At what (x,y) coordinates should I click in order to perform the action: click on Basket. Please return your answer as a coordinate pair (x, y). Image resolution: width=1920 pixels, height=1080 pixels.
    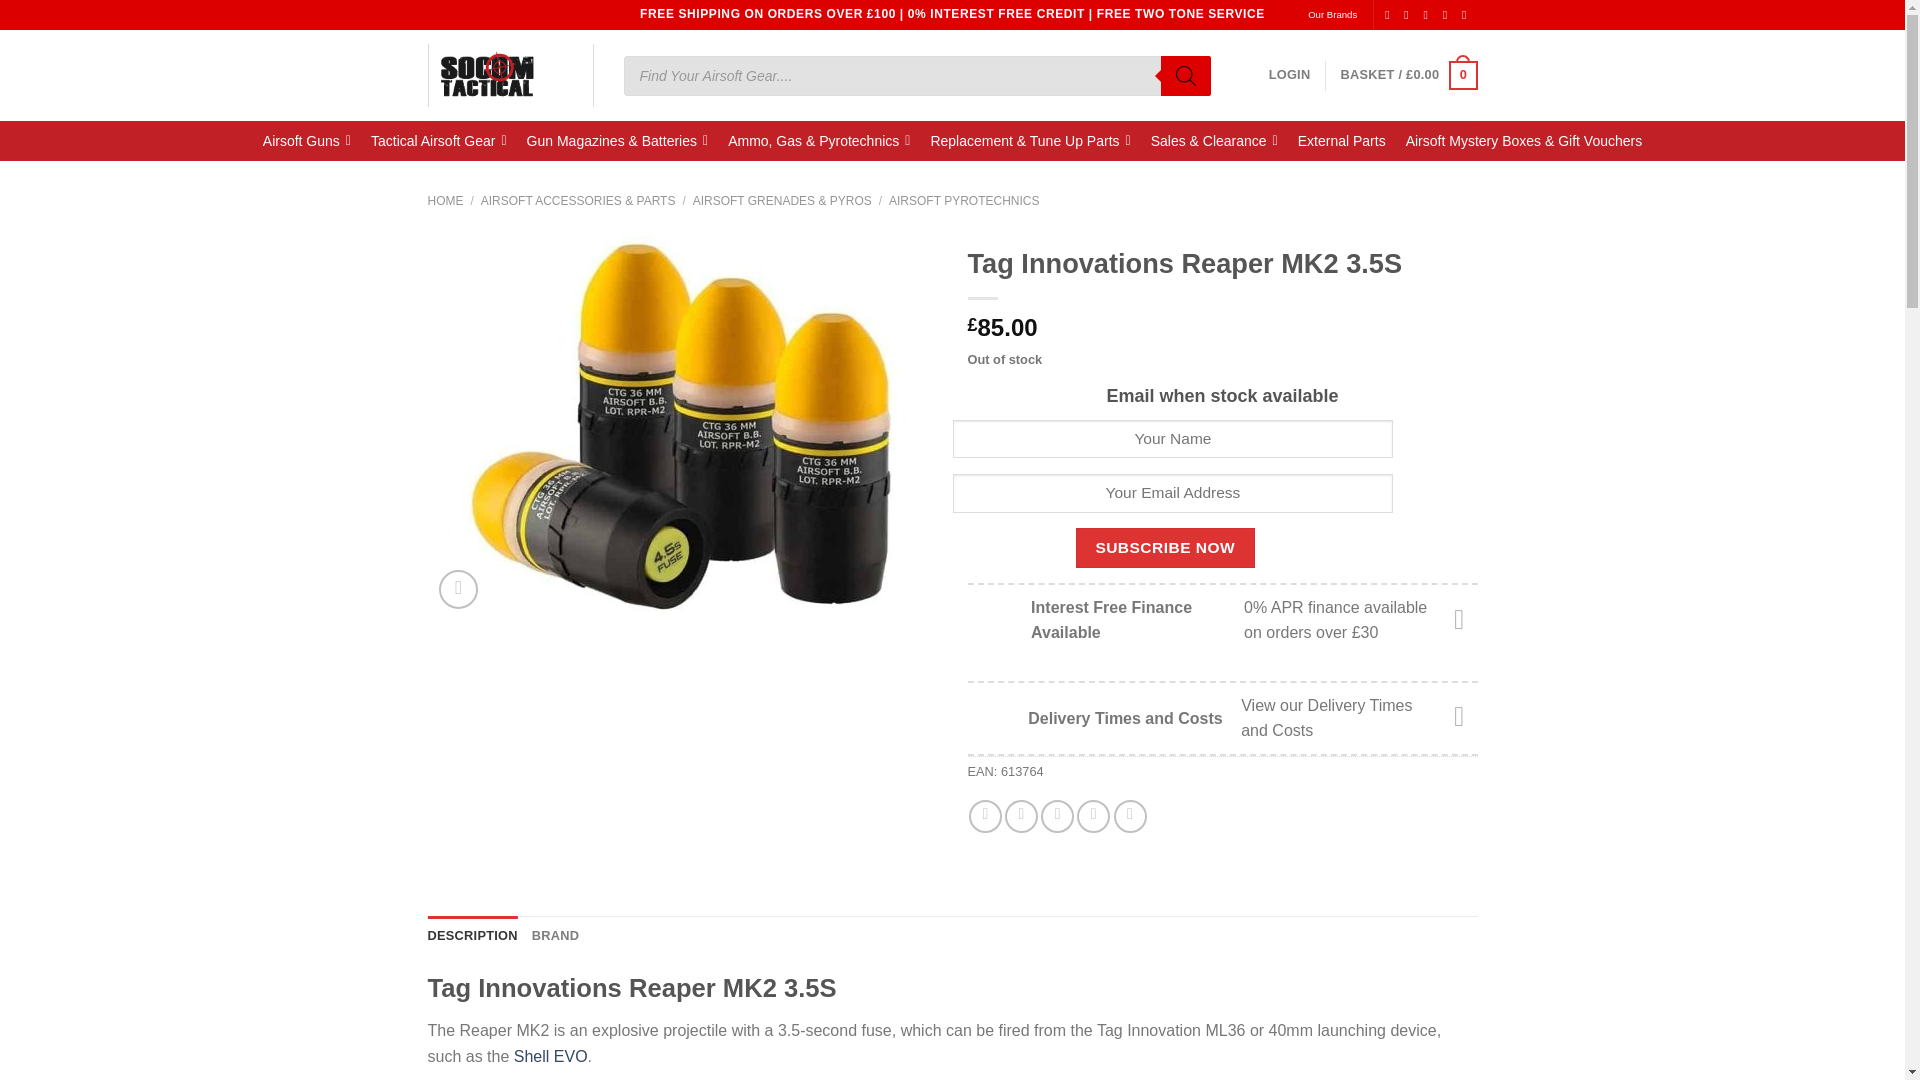
    Looking at the image, I should click on (1408, 75).